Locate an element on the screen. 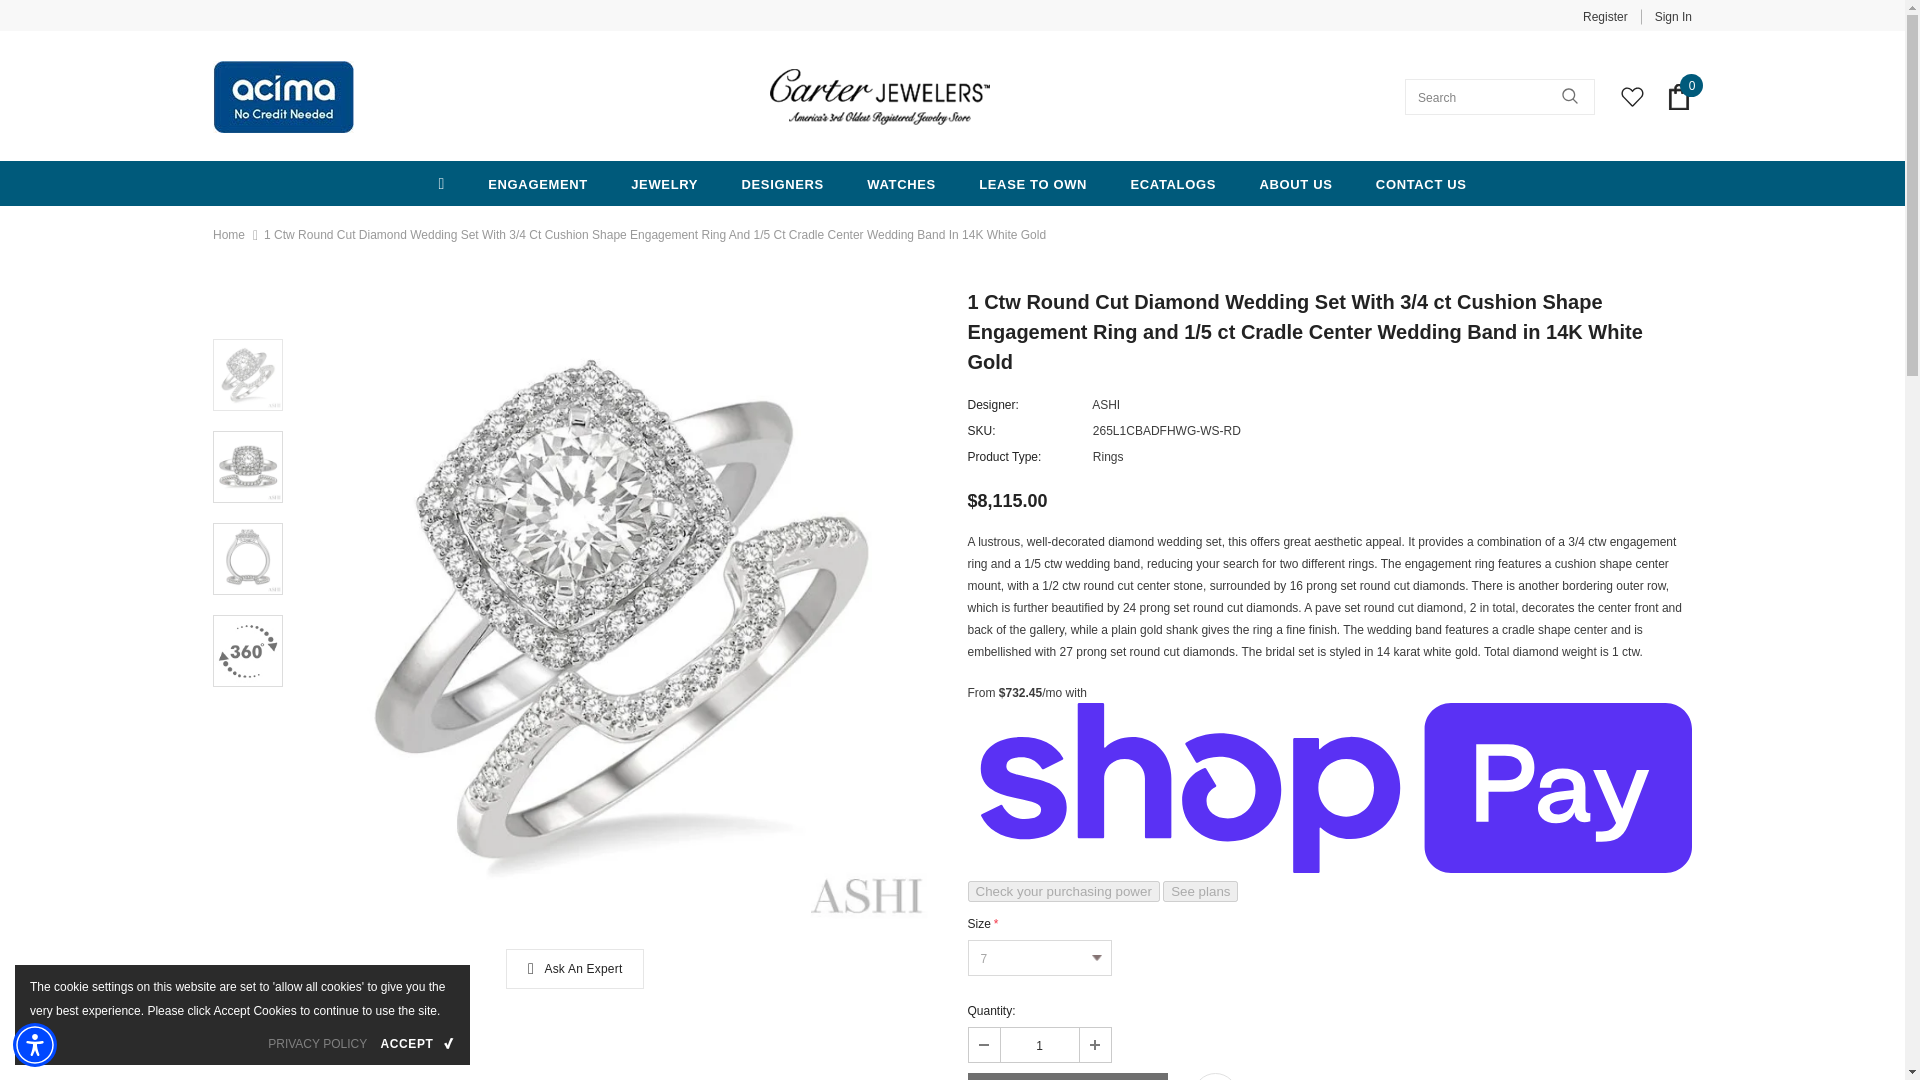 This screenshot has width=1920, height=1080. Add to Bag is located at coordinates (1067, 1076).